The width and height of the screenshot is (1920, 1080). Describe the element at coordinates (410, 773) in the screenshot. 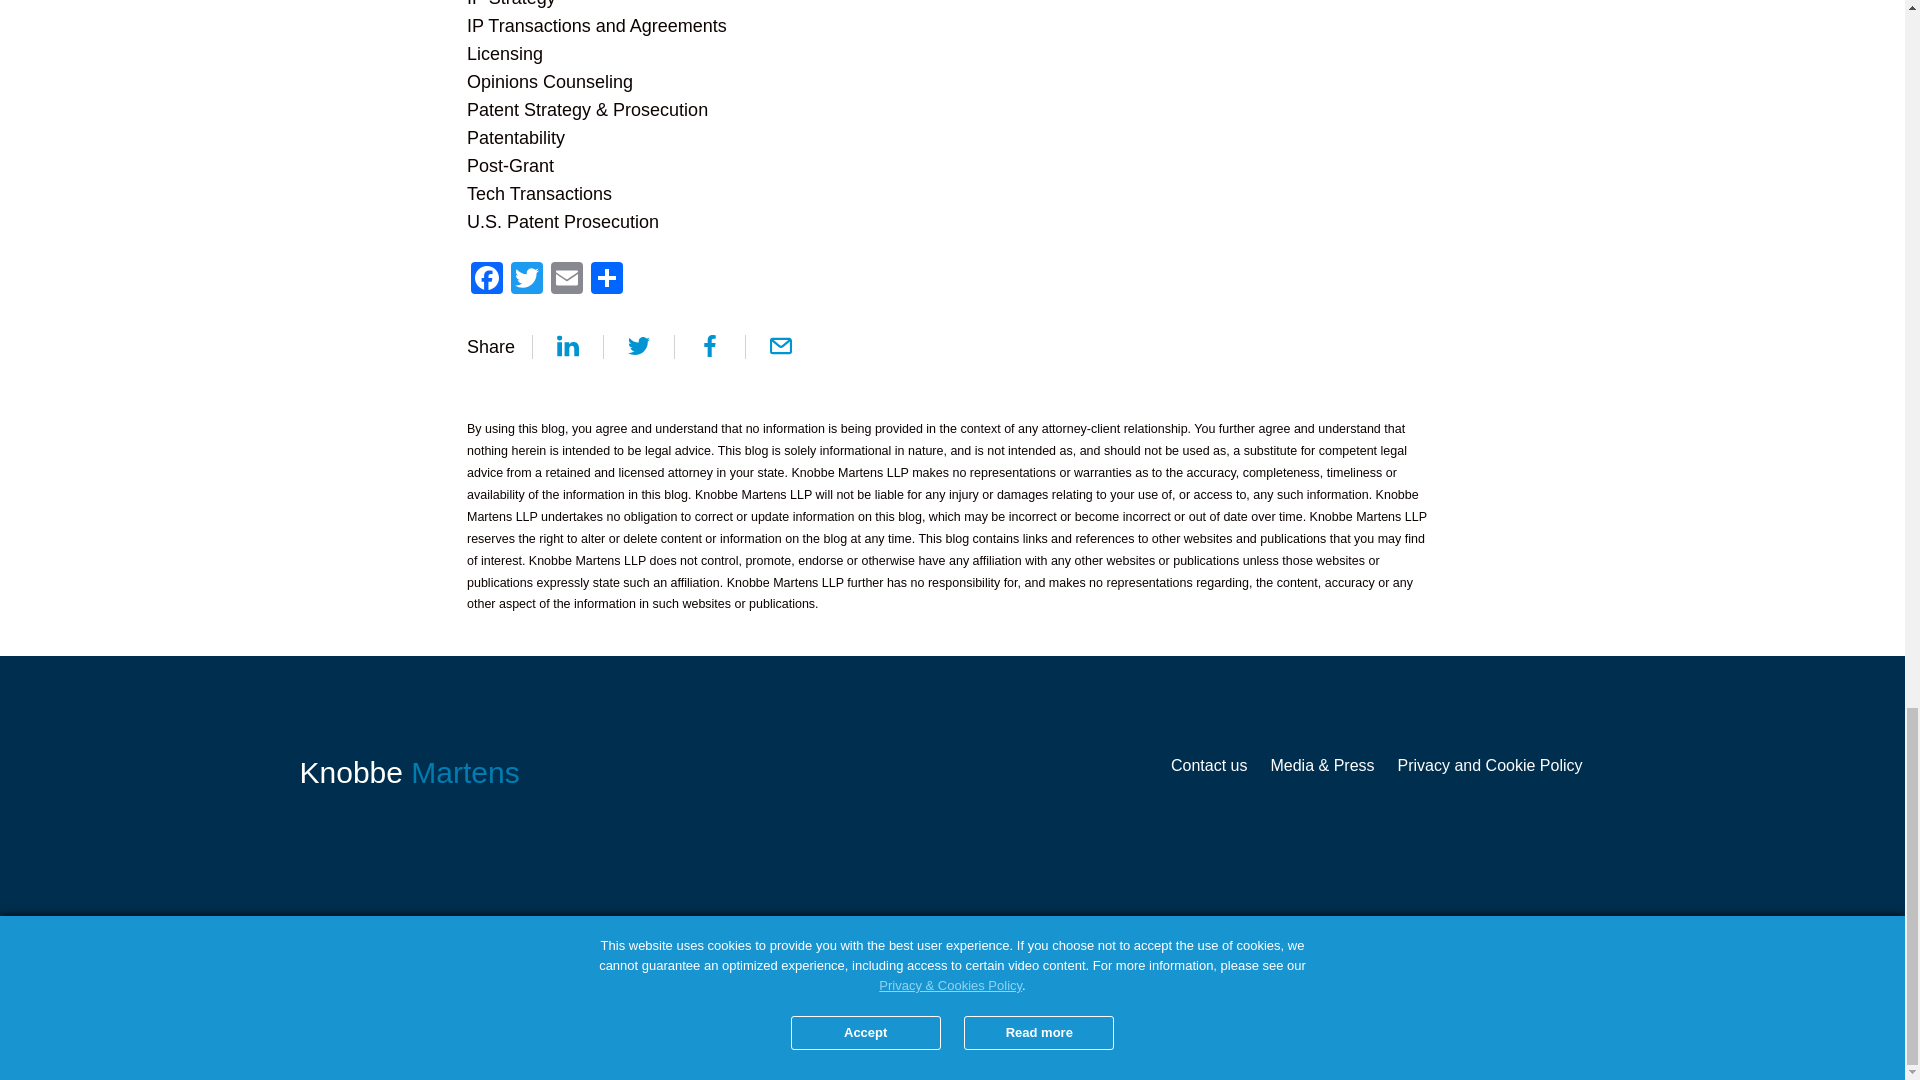

I see `Knobbe Martens` at that location.